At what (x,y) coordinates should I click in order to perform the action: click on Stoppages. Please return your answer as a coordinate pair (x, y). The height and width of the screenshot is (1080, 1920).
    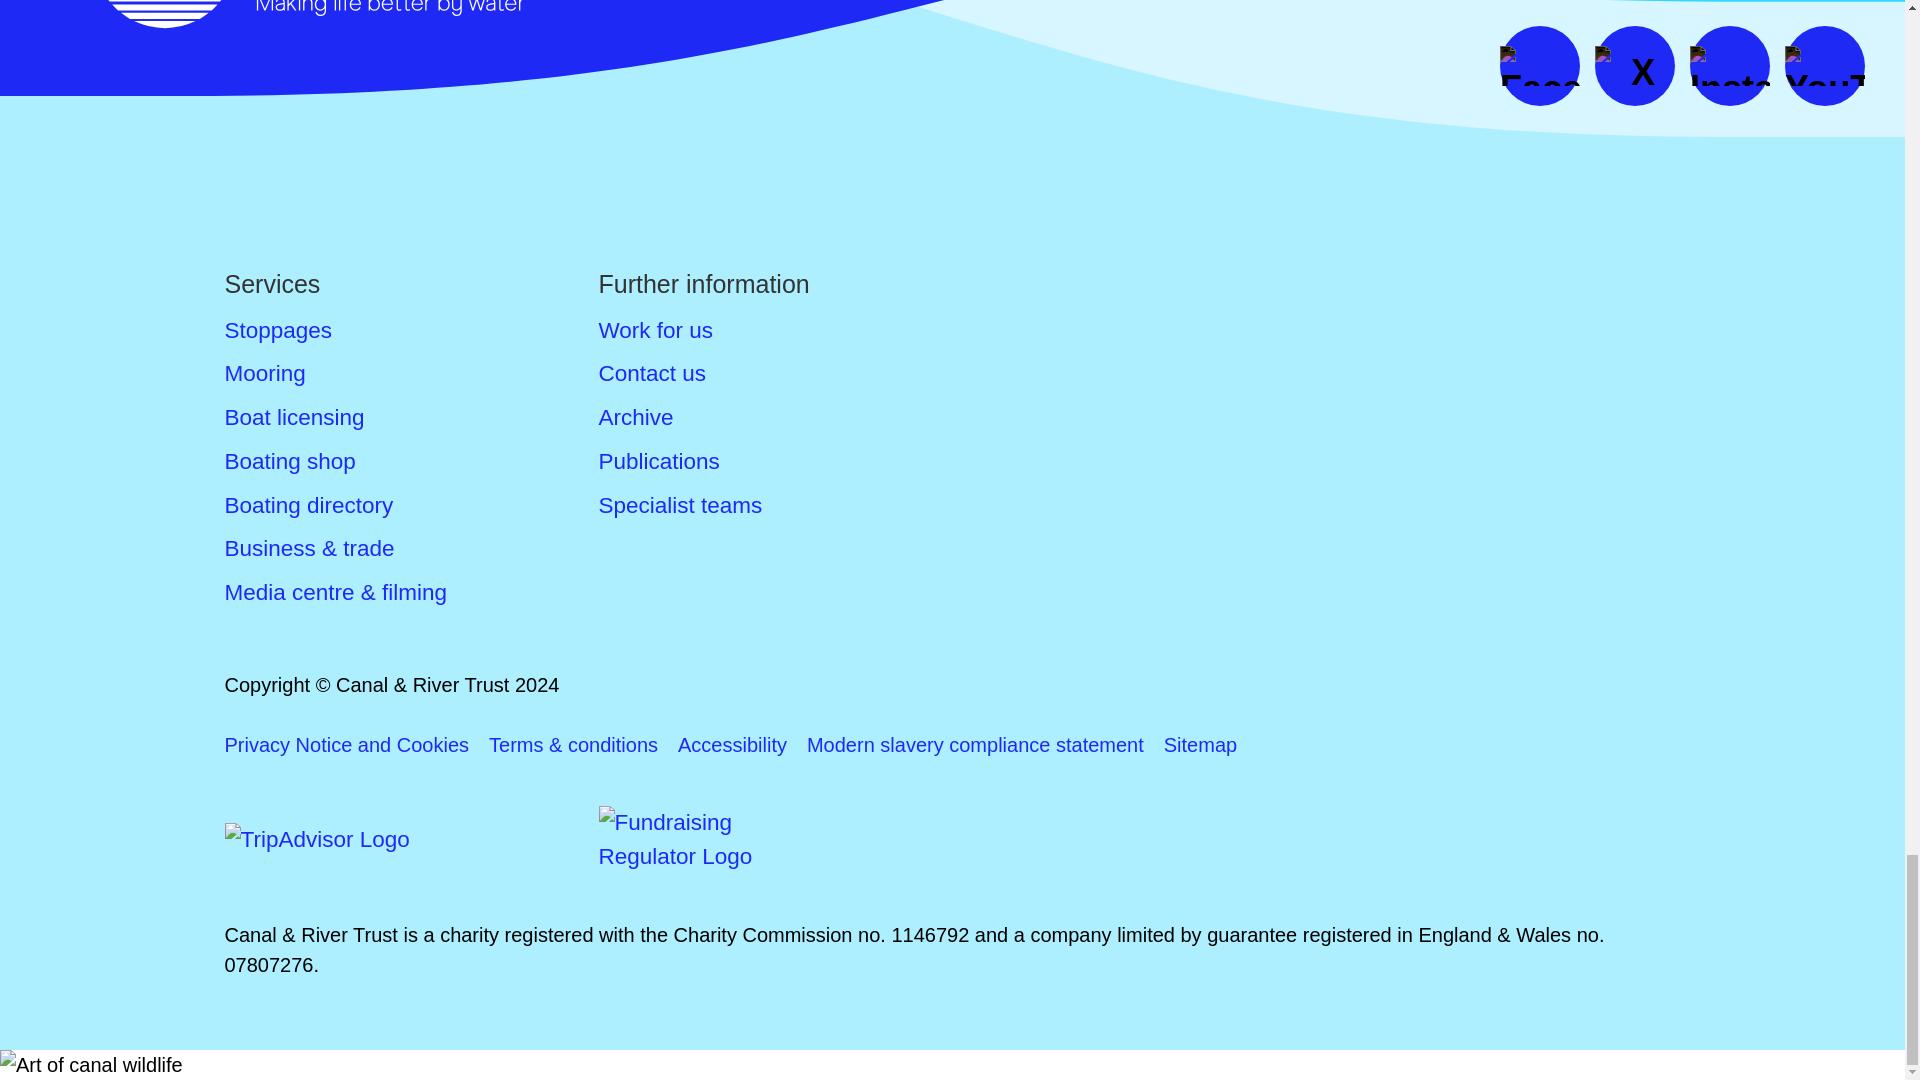
    Looking at the image, I should click on (278, 330).